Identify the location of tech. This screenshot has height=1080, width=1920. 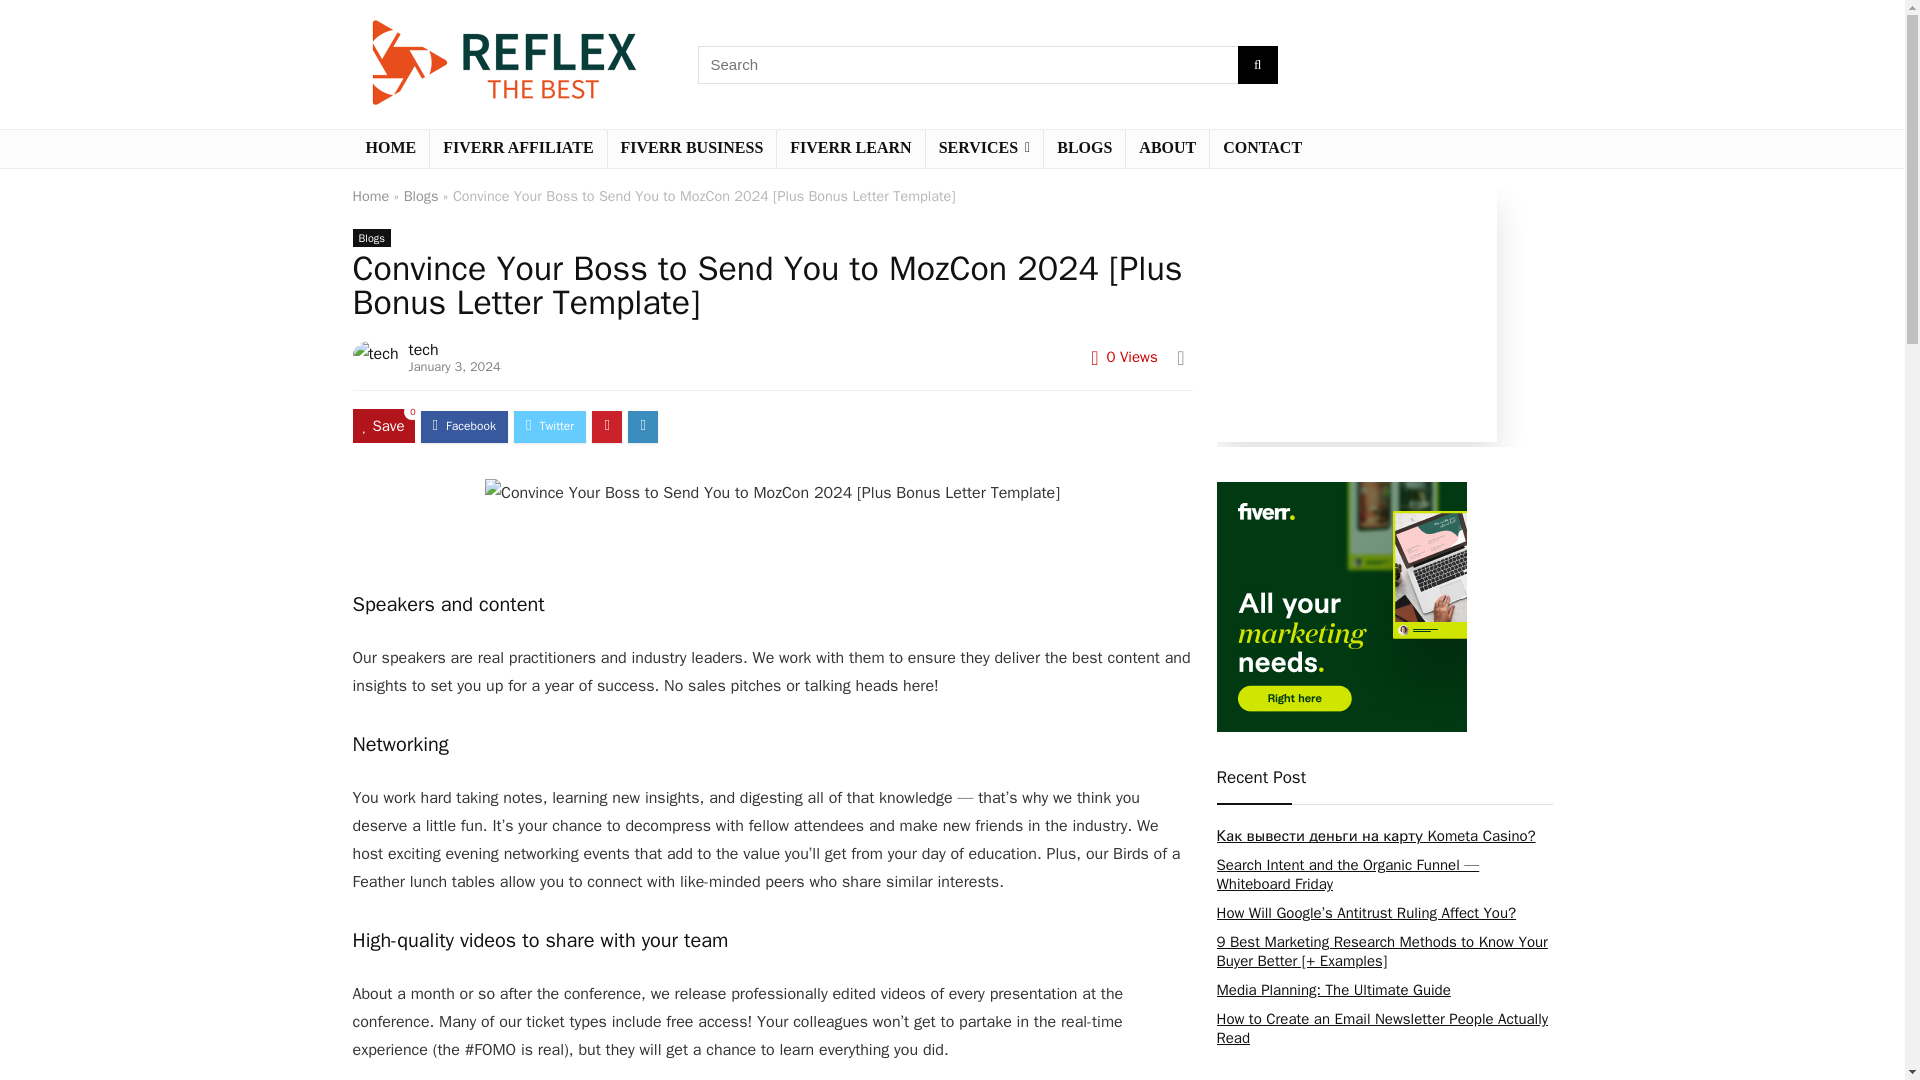
(424, 350).